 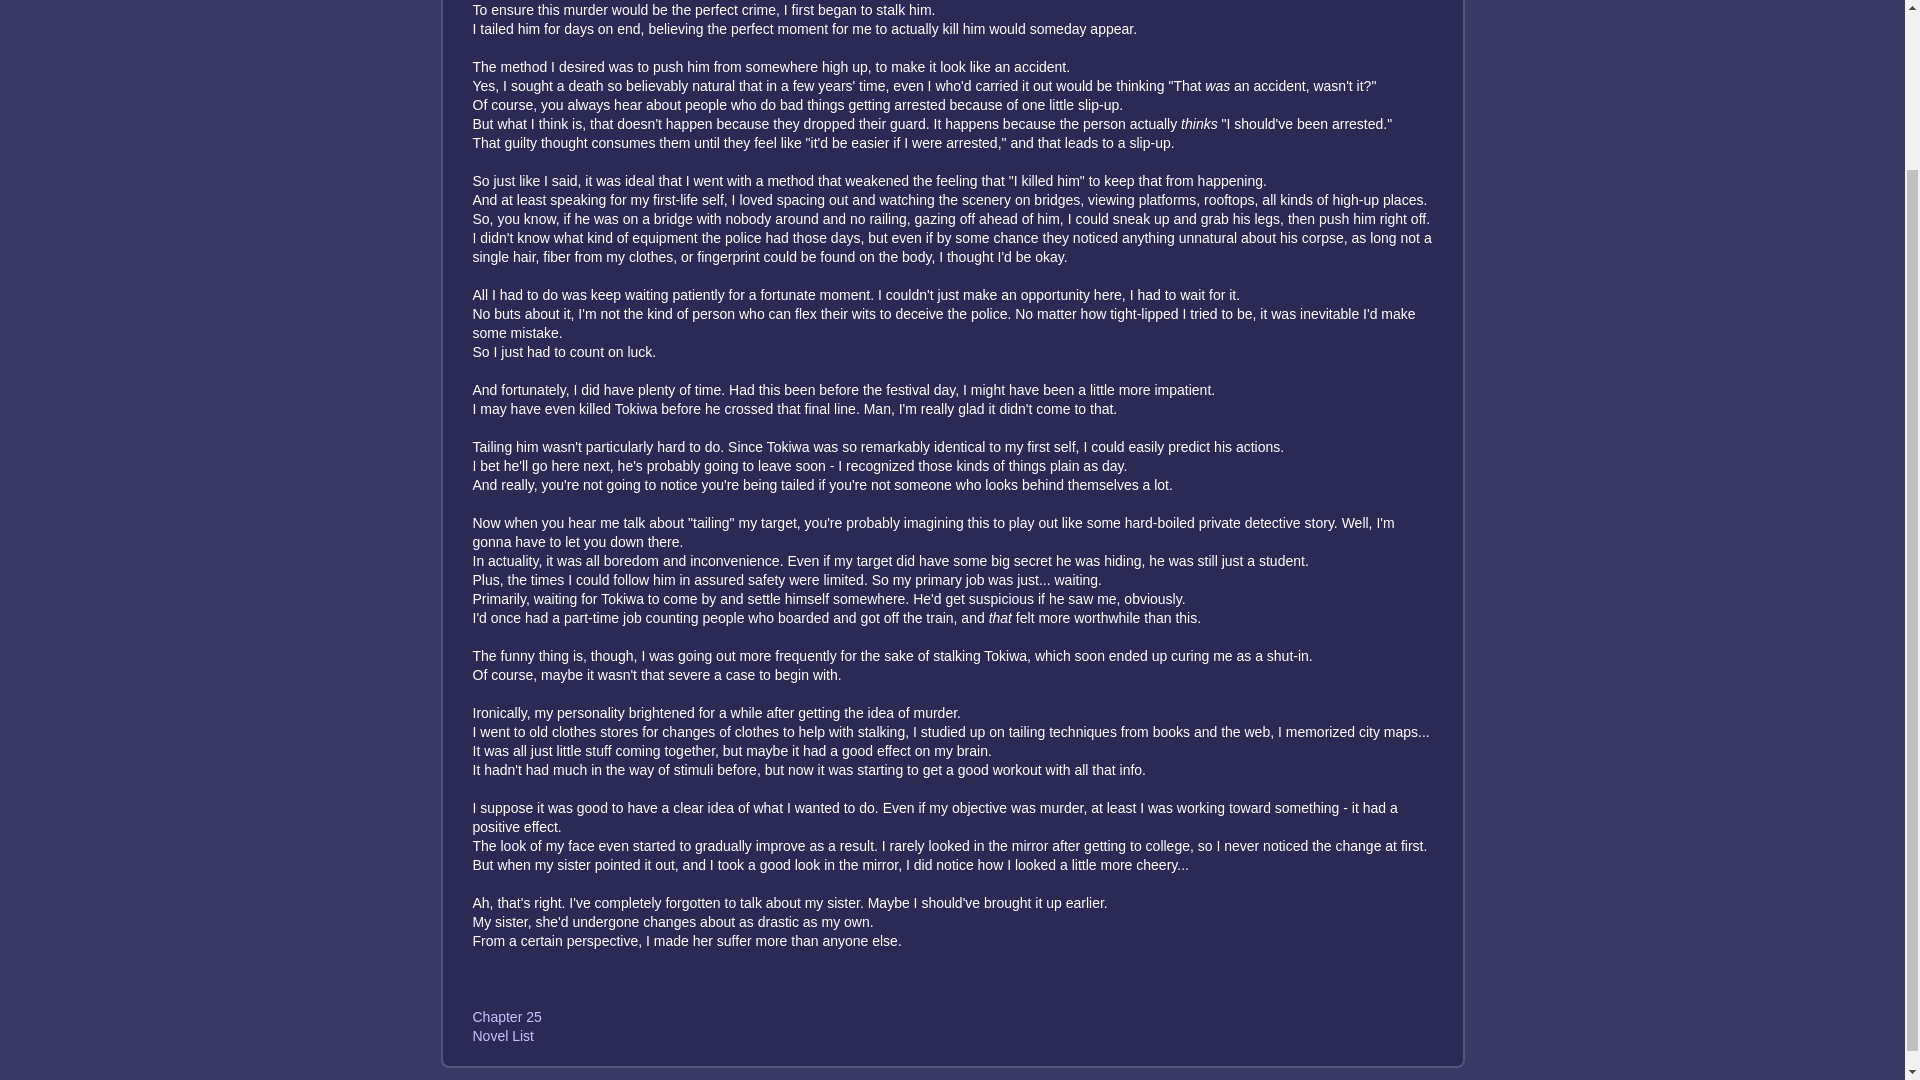 What do you see at coordinates (506, 1016) in the screenshot?
I see `Chapter 25` at bounding box center [506, 1016].